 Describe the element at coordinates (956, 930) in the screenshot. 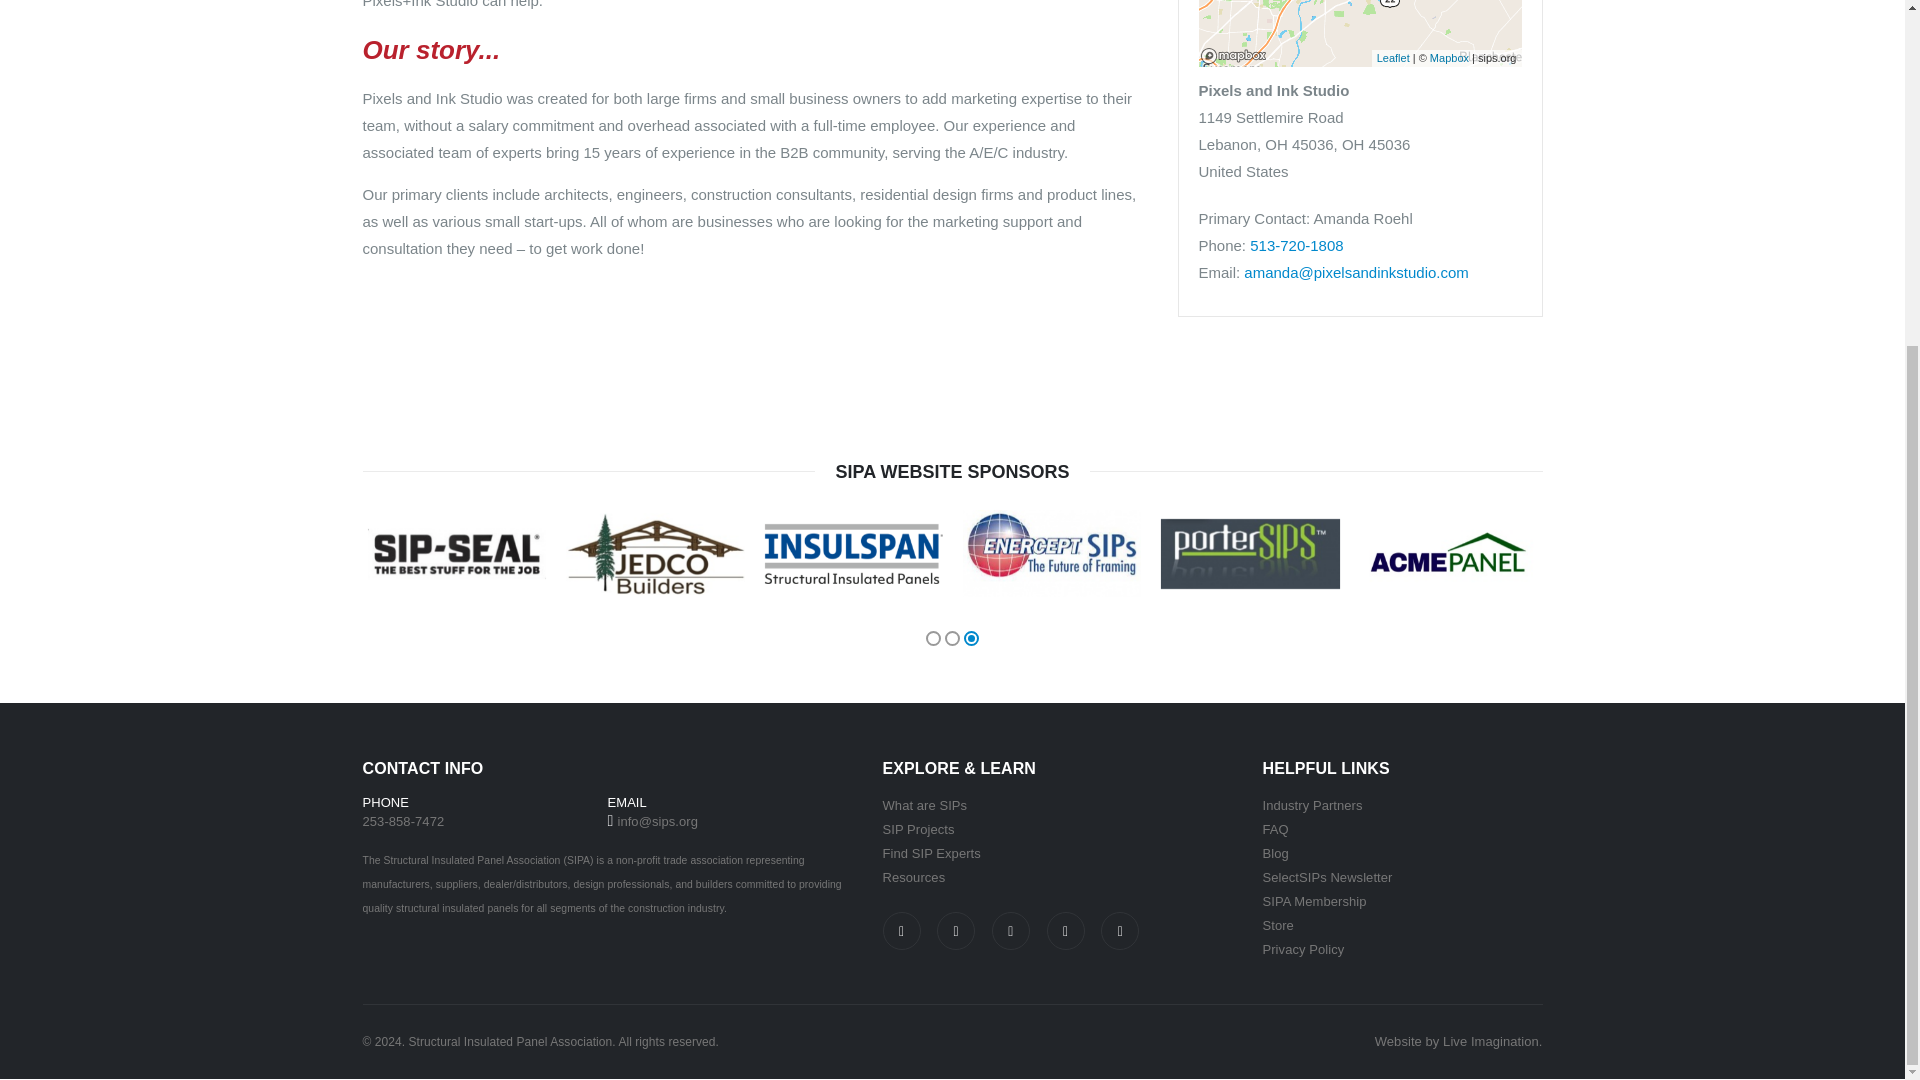

I see `Instagram` at that location.